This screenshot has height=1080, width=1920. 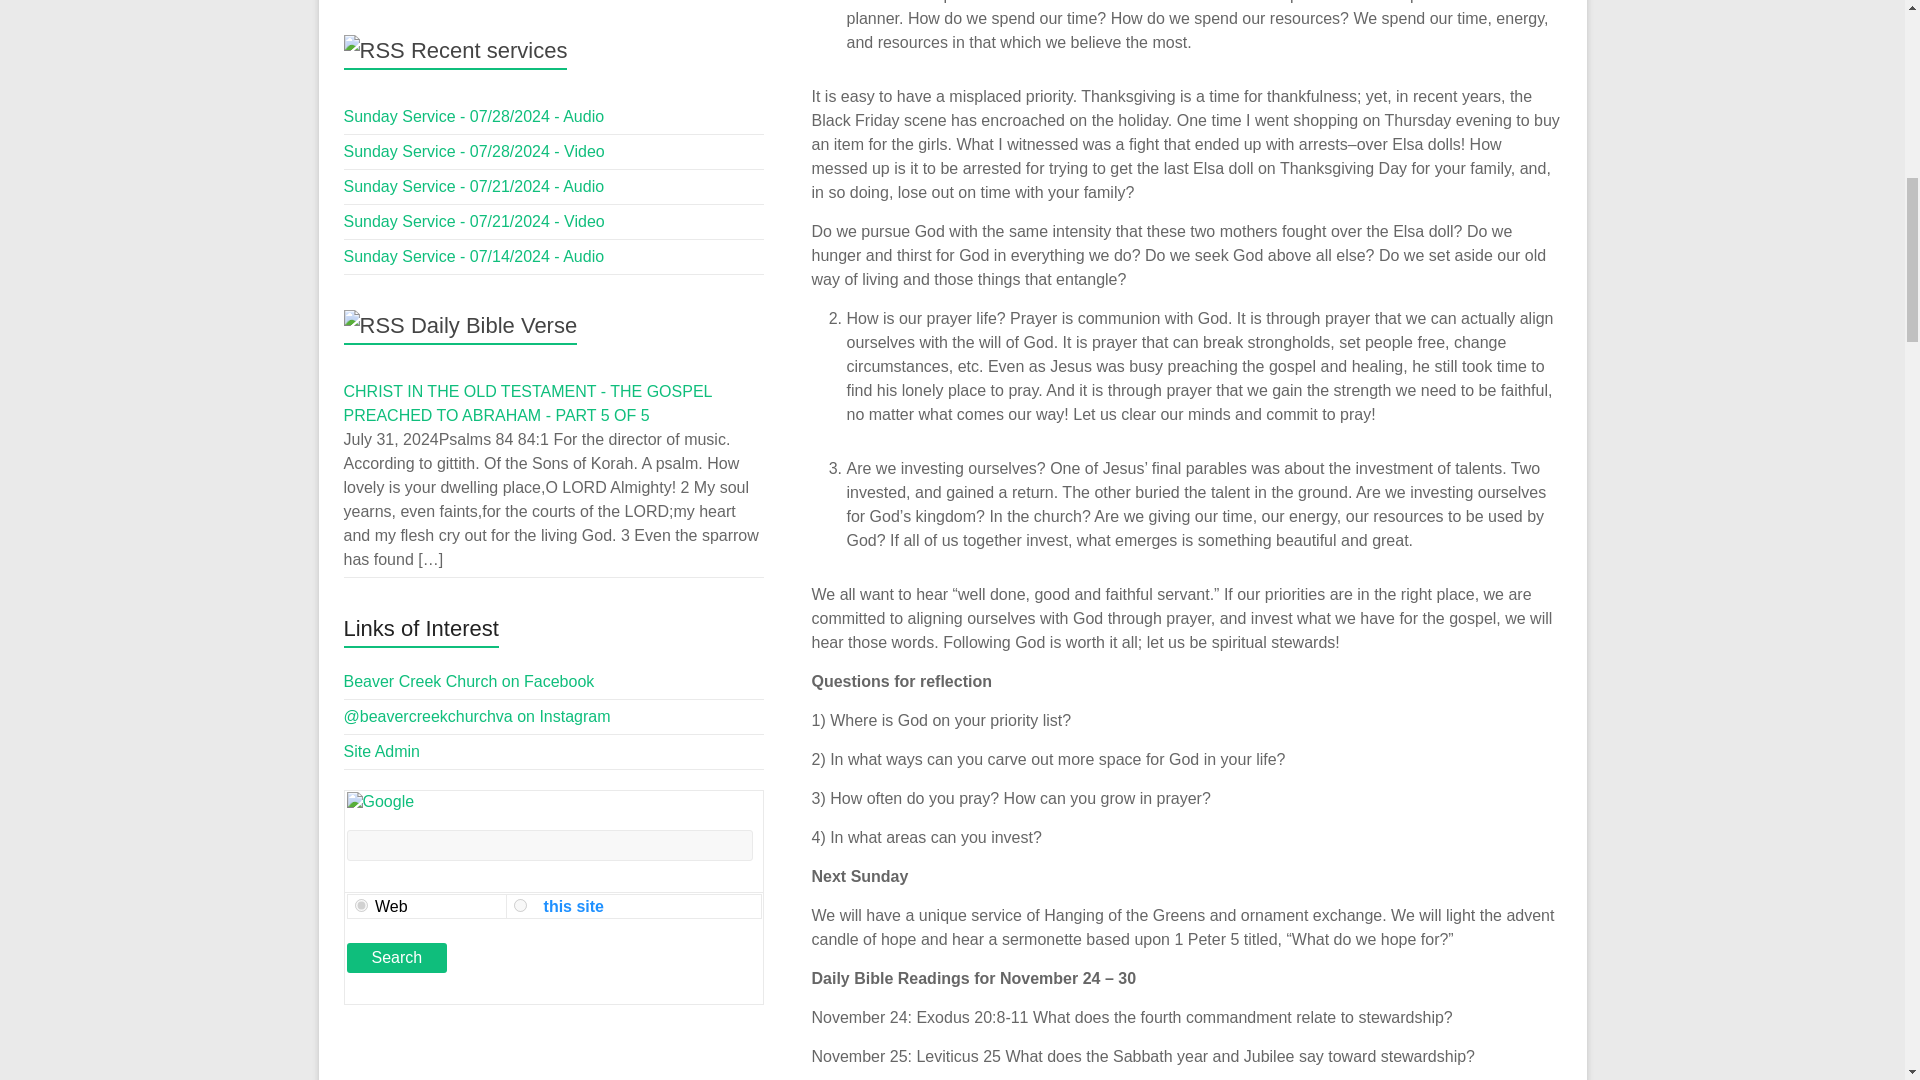 What do you see at coordinates (520, 904) in the screenshot?
I see `beavercreekchurchva.org` at bounding box center [520, 904].